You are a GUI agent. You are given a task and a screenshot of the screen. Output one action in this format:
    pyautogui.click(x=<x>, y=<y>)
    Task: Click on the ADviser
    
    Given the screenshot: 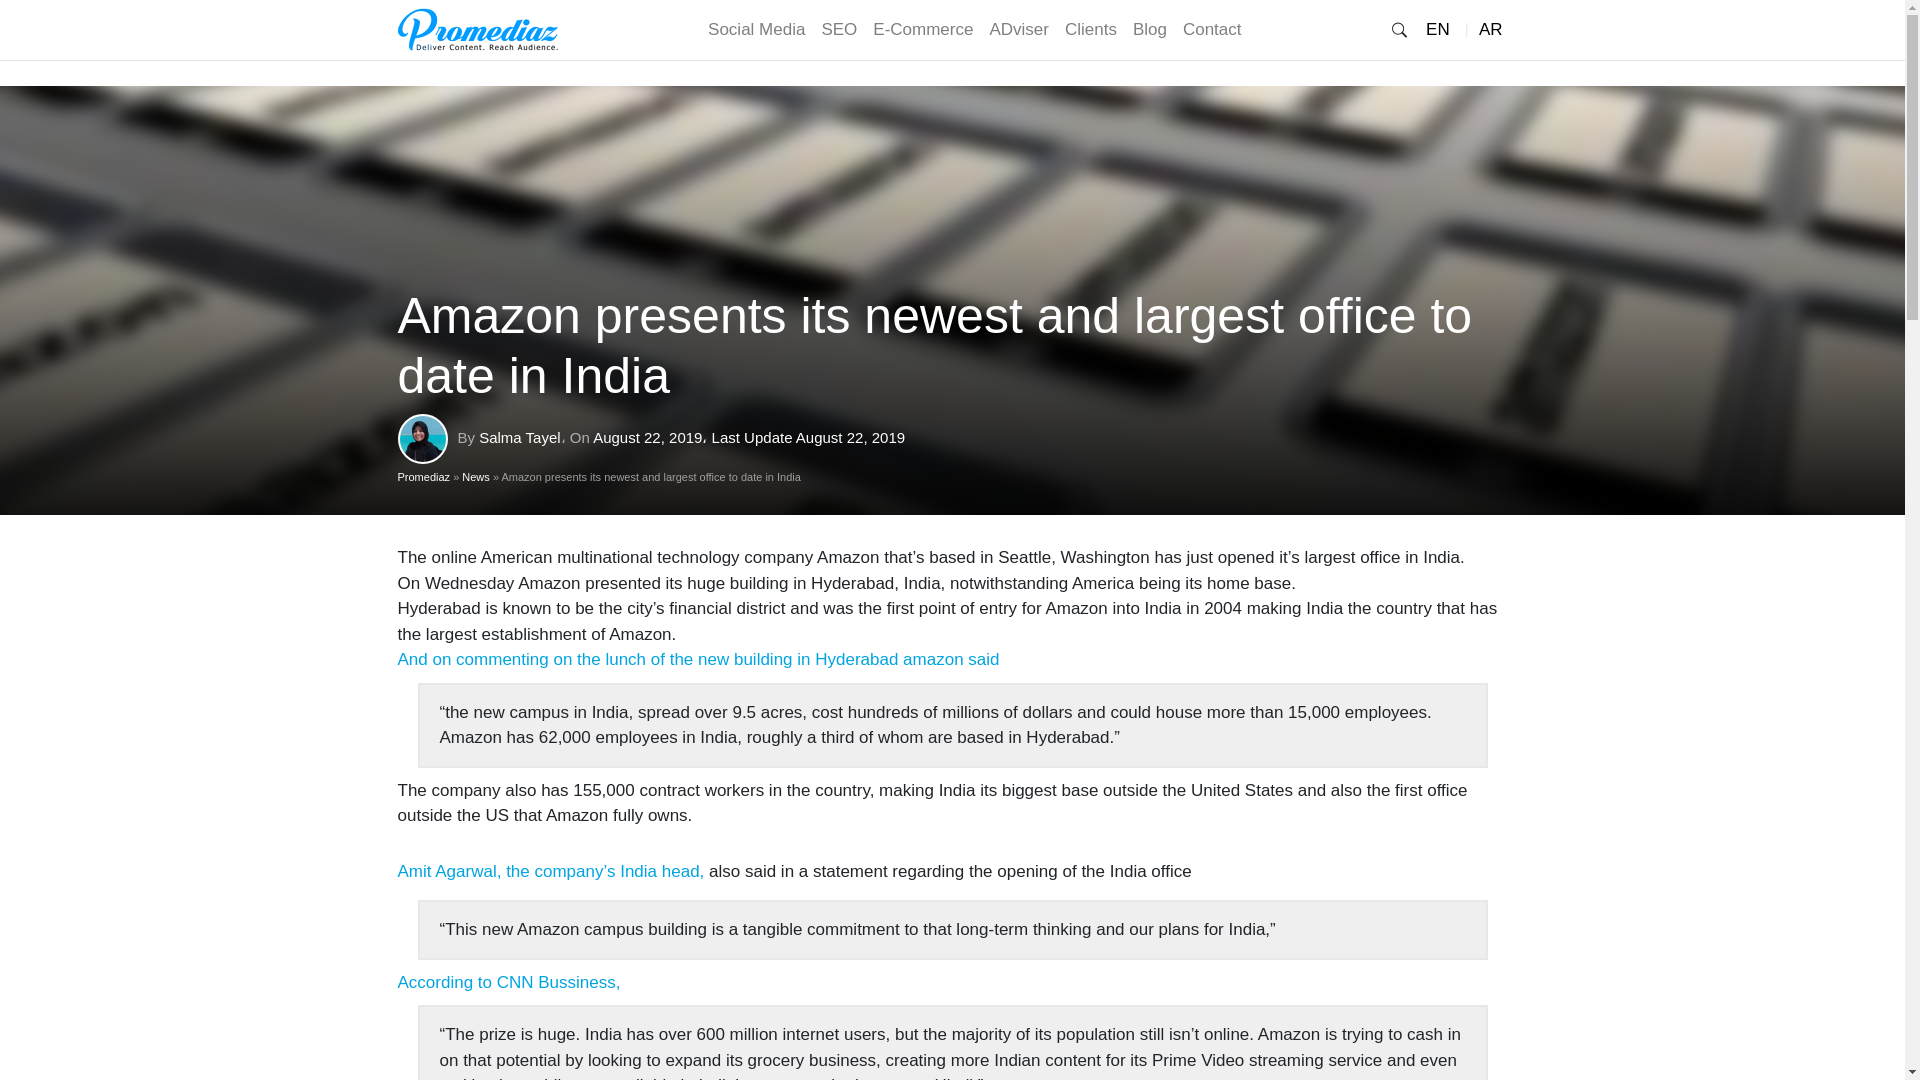 What is the action you would take?
    pyautogui.click(x=1019, y=29)
    